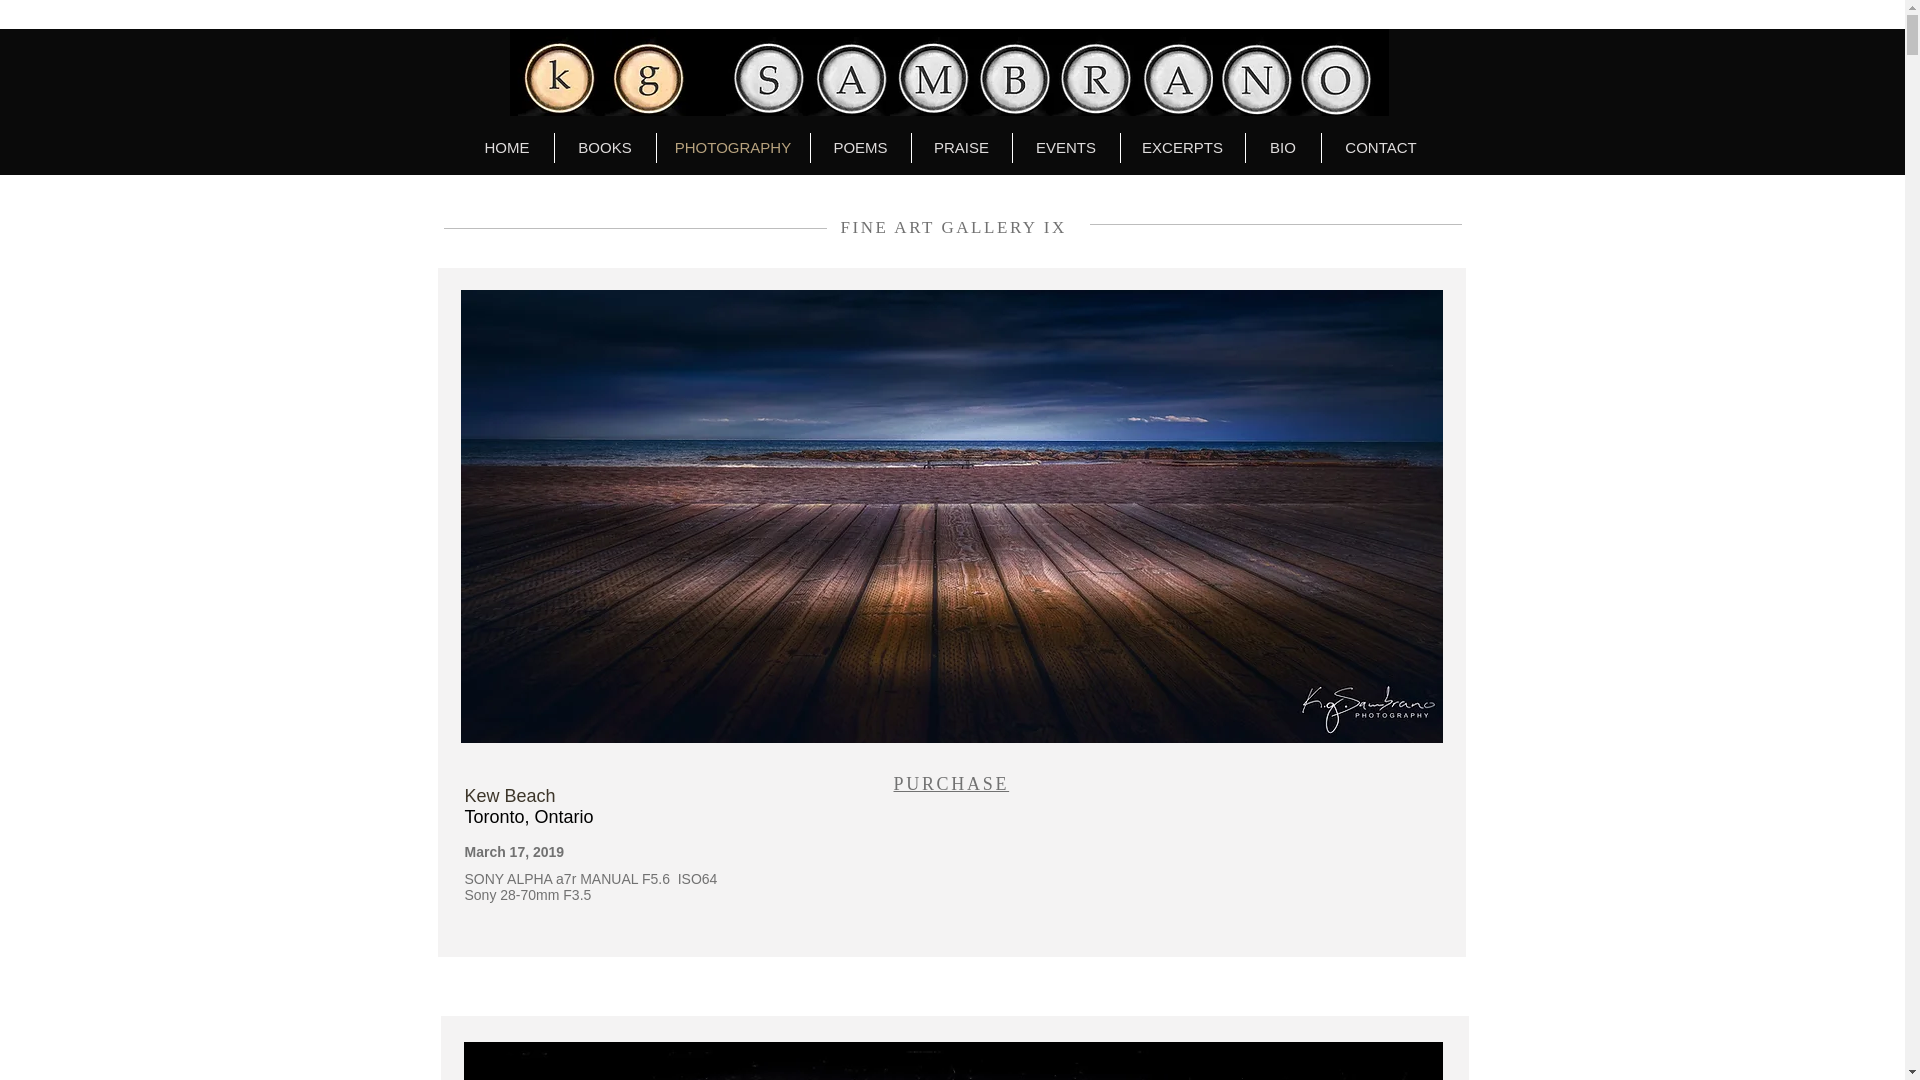  I want to click on 3.jpg, so click(949, 72).